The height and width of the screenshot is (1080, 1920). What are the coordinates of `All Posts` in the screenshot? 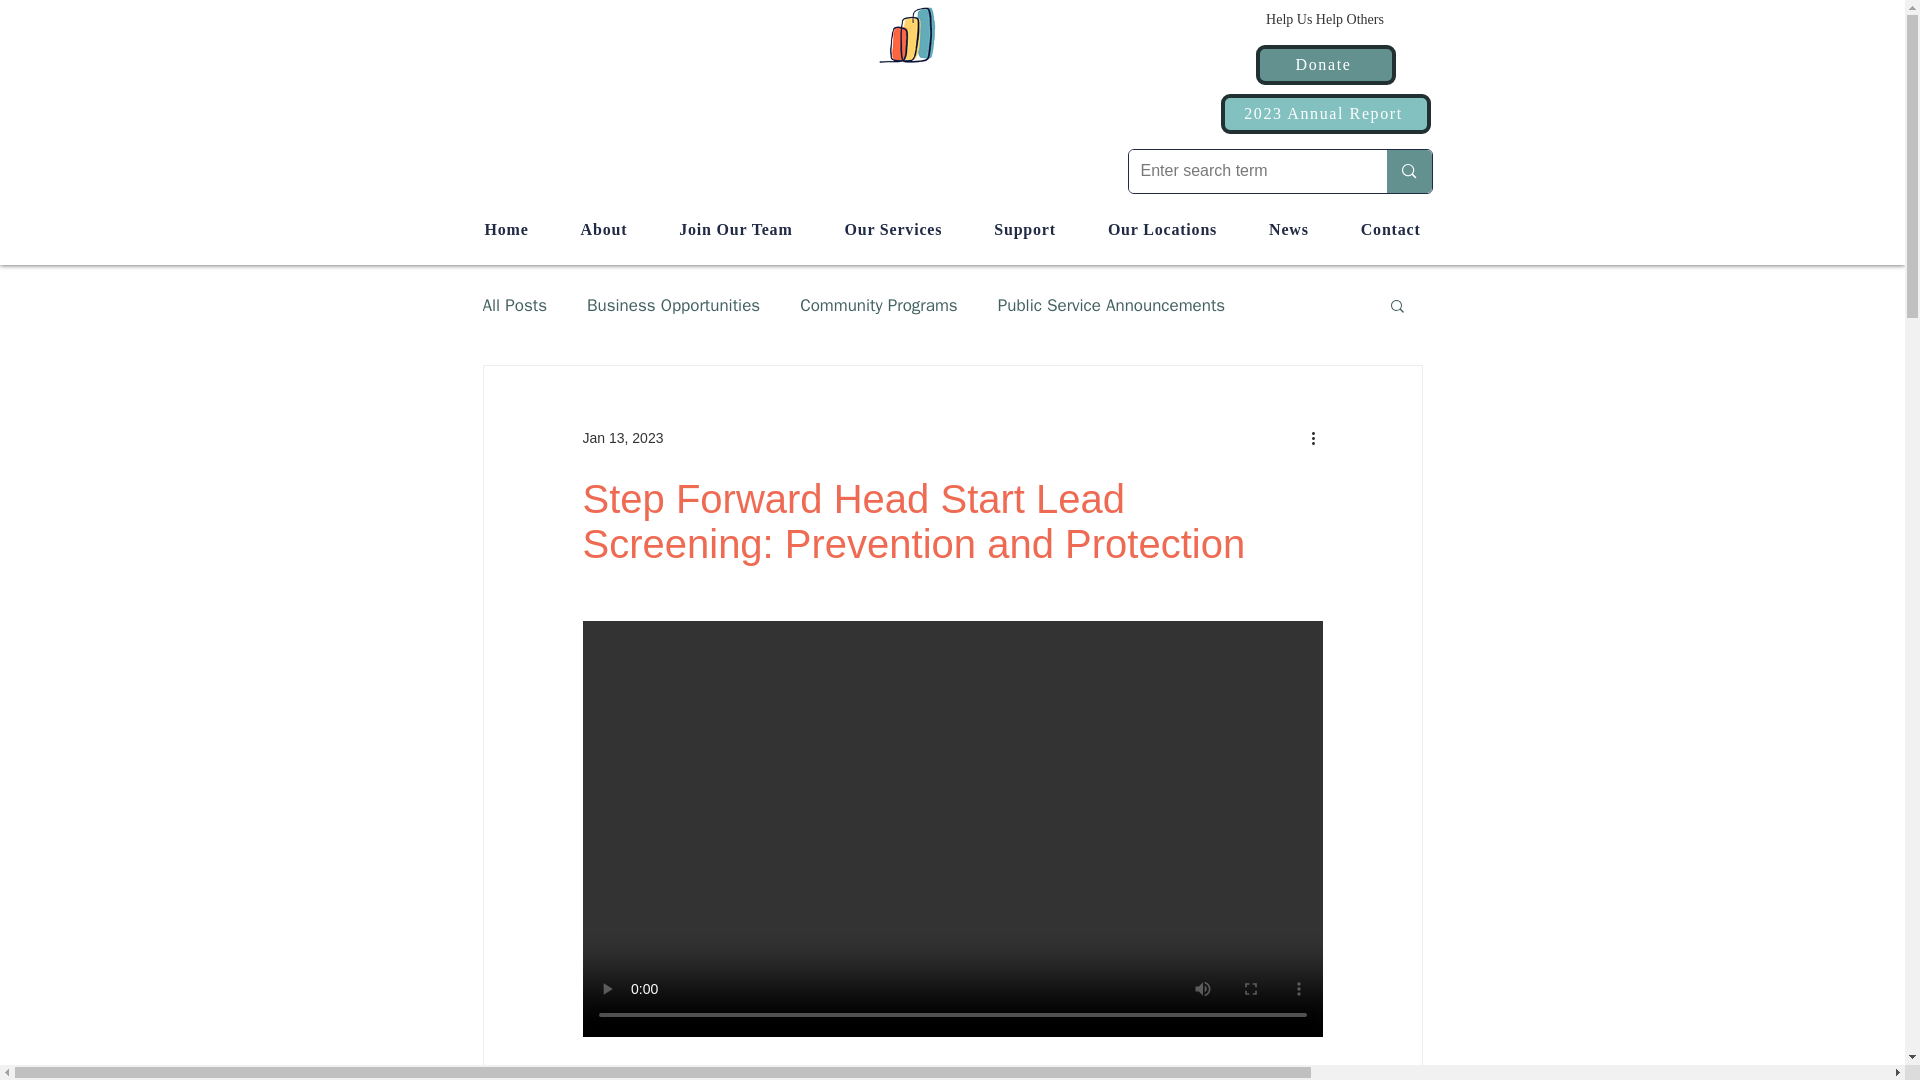 It's located at (514, 305).